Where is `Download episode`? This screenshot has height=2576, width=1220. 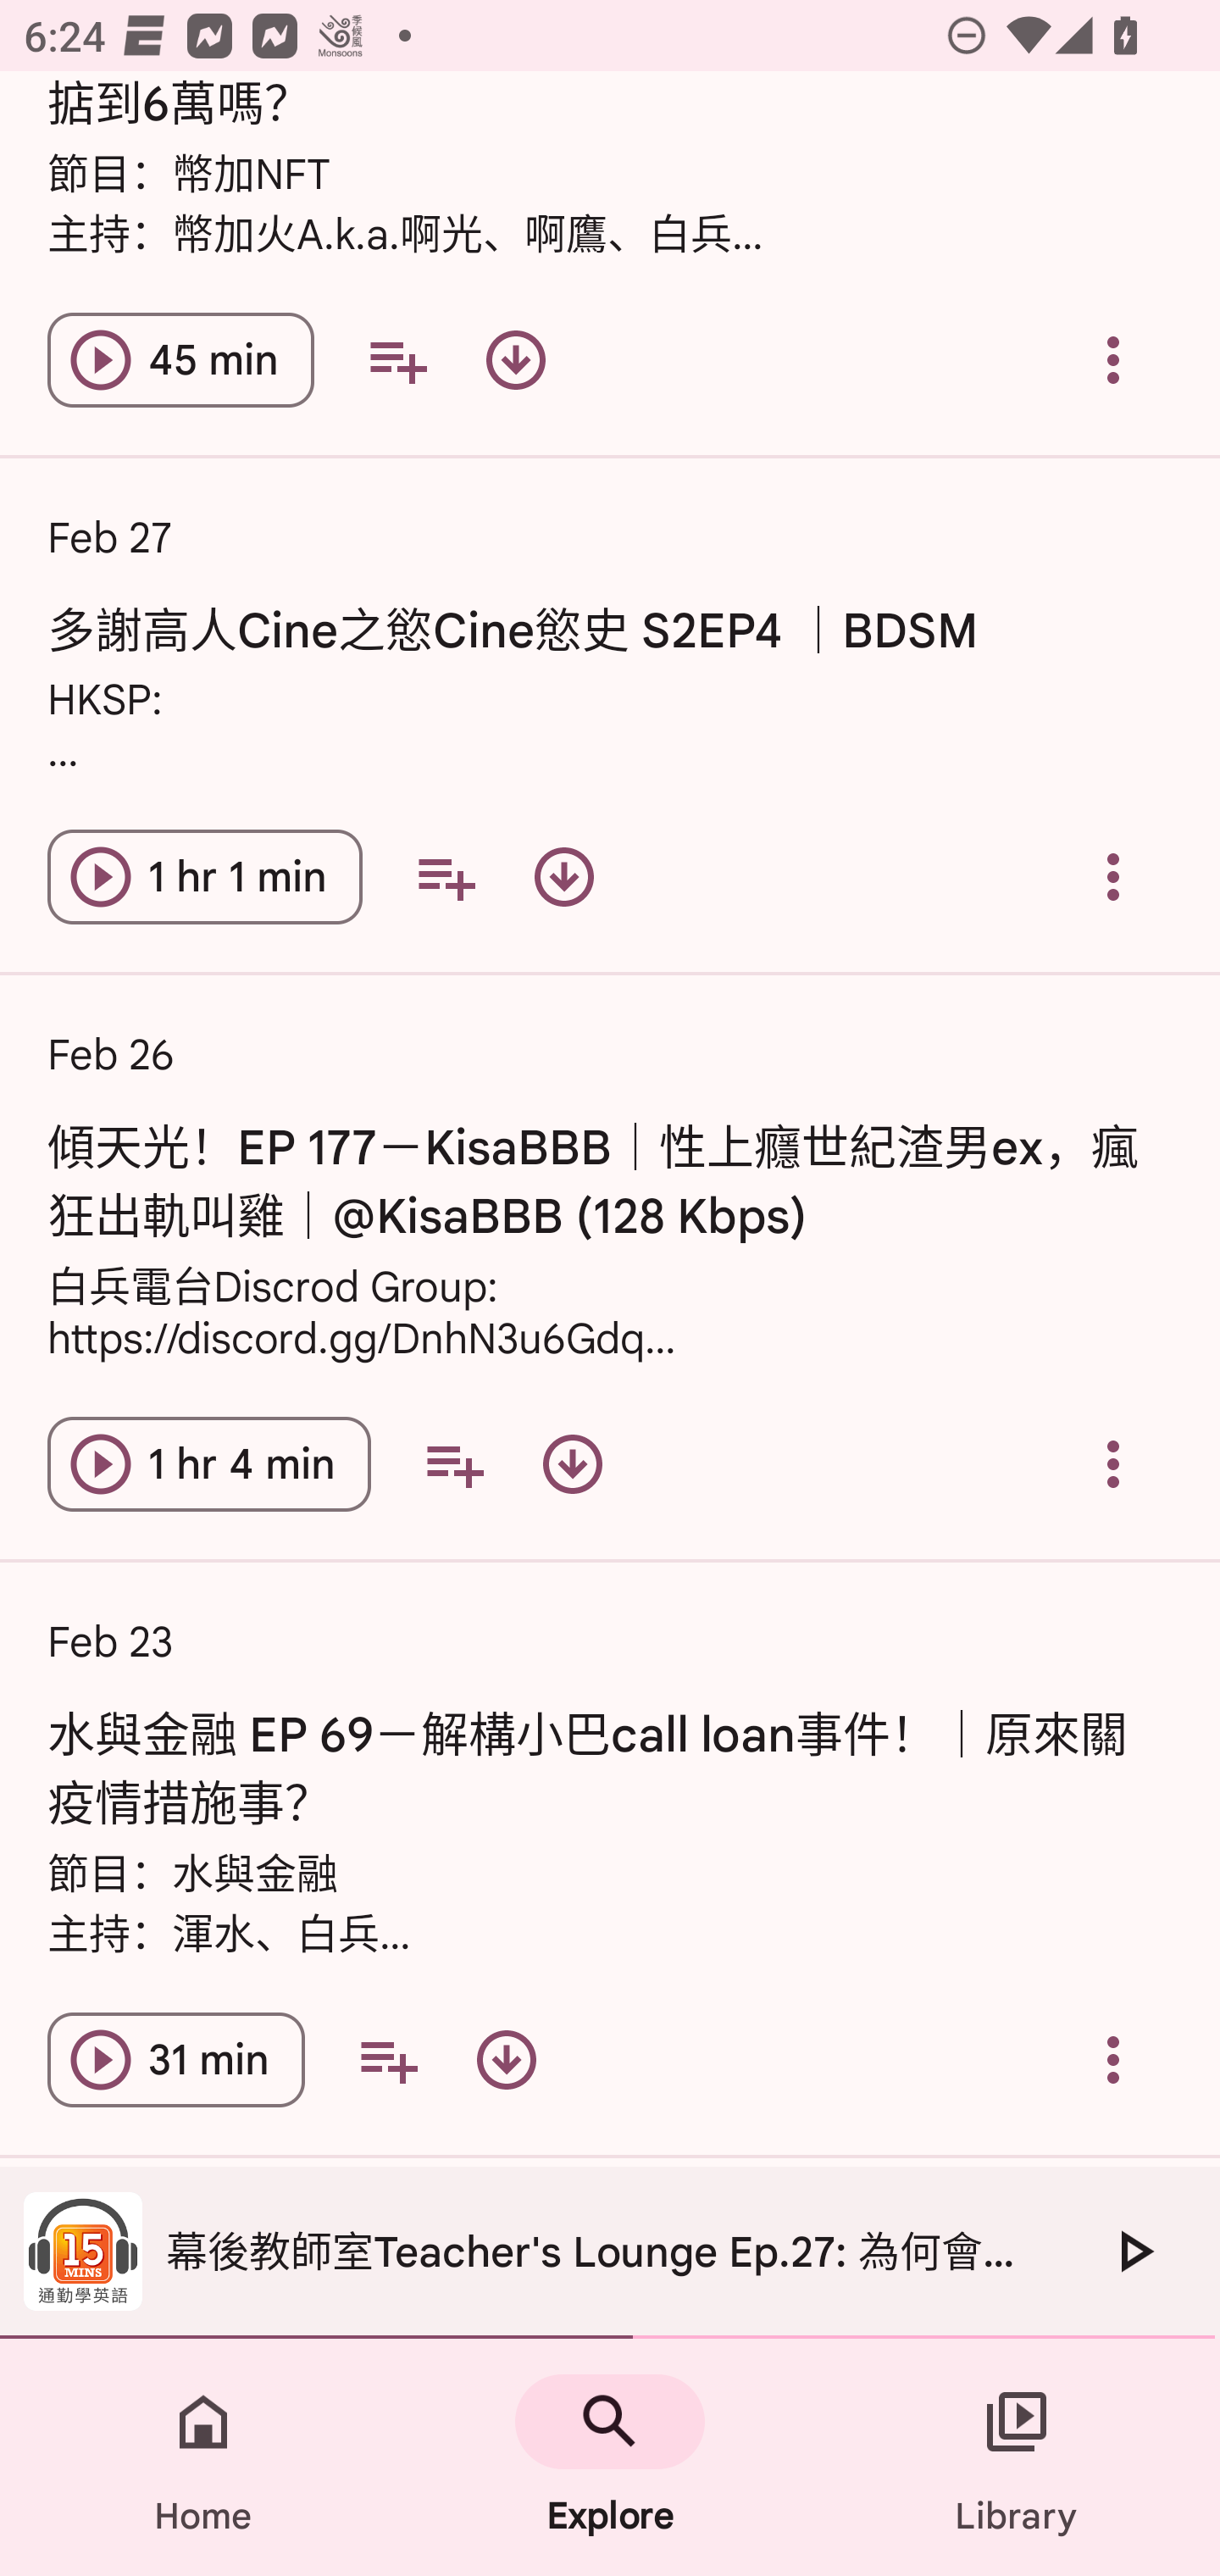 Download episode is located at coordinates (573, 1464).